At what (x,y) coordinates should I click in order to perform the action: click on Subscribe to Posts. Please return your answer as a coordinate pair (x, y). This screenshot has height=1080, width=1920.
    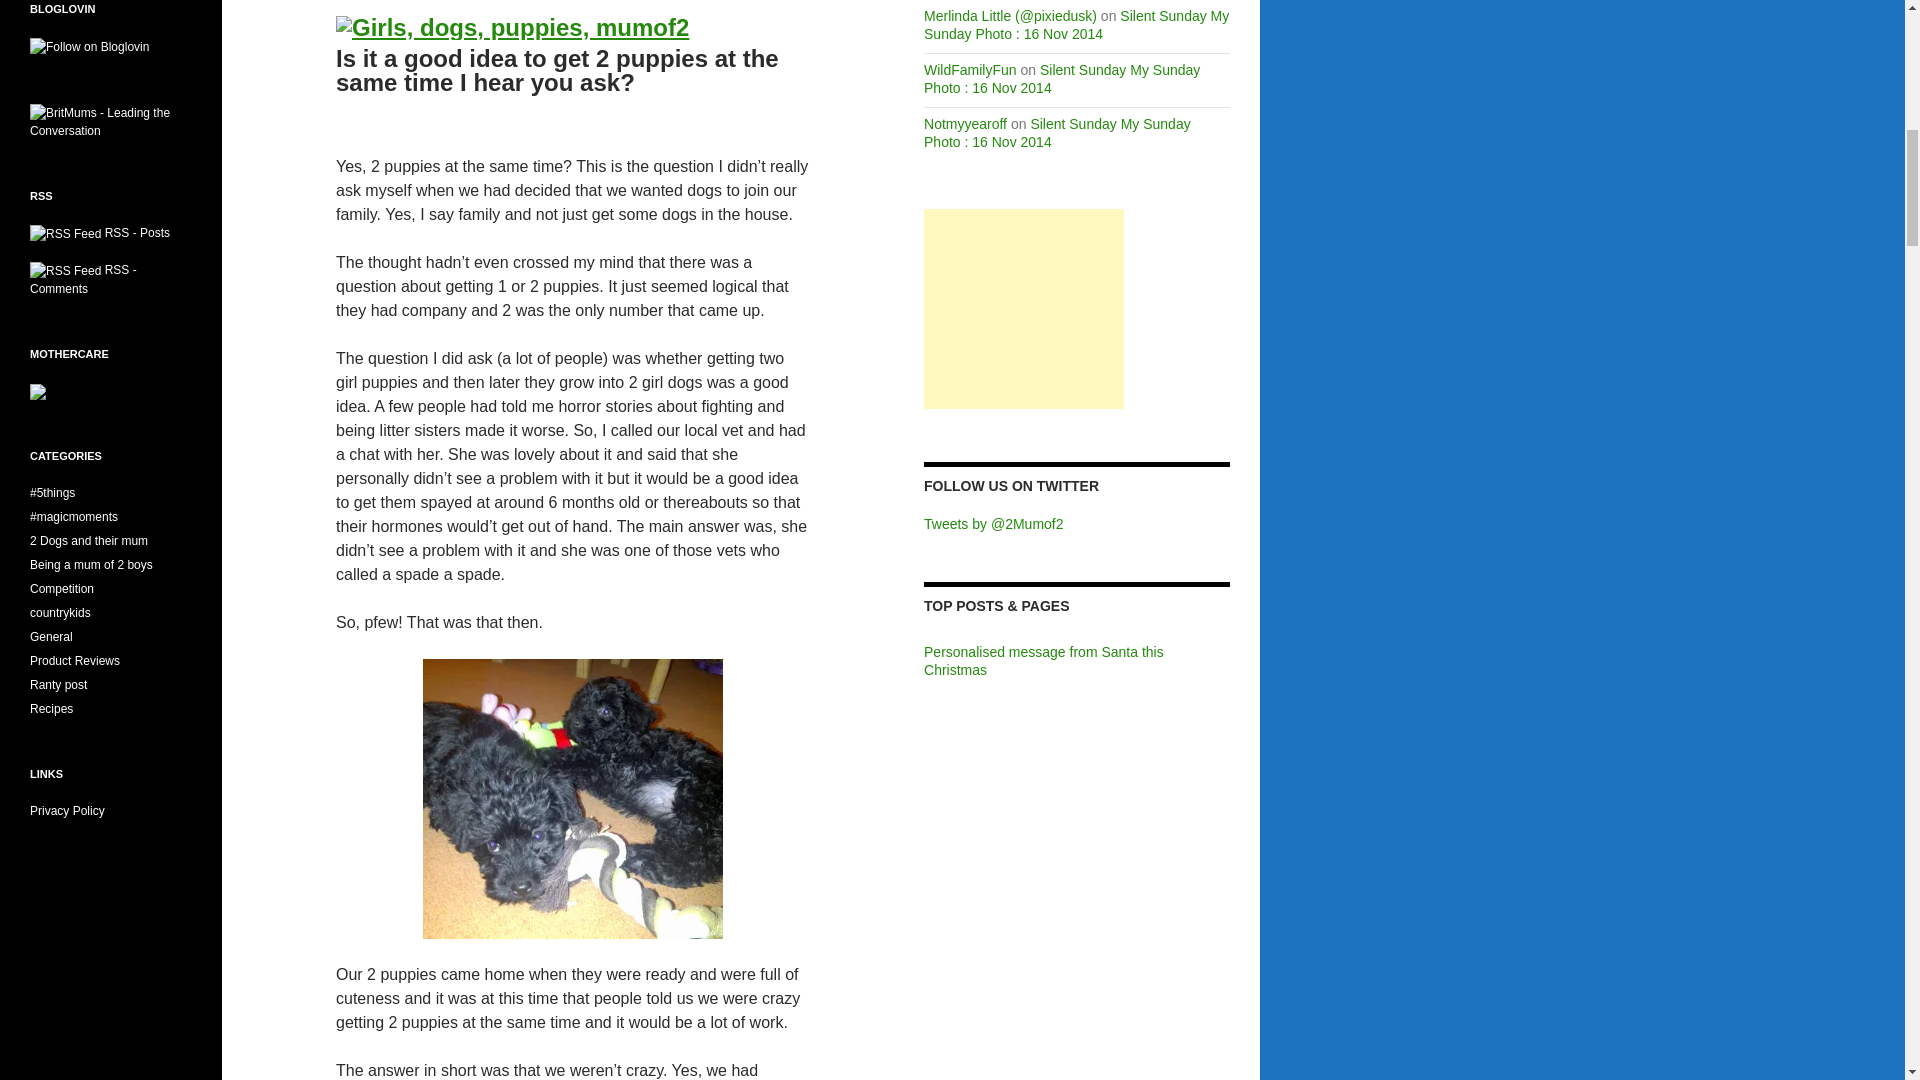
    Looking at the image, I should click on (66, 232).